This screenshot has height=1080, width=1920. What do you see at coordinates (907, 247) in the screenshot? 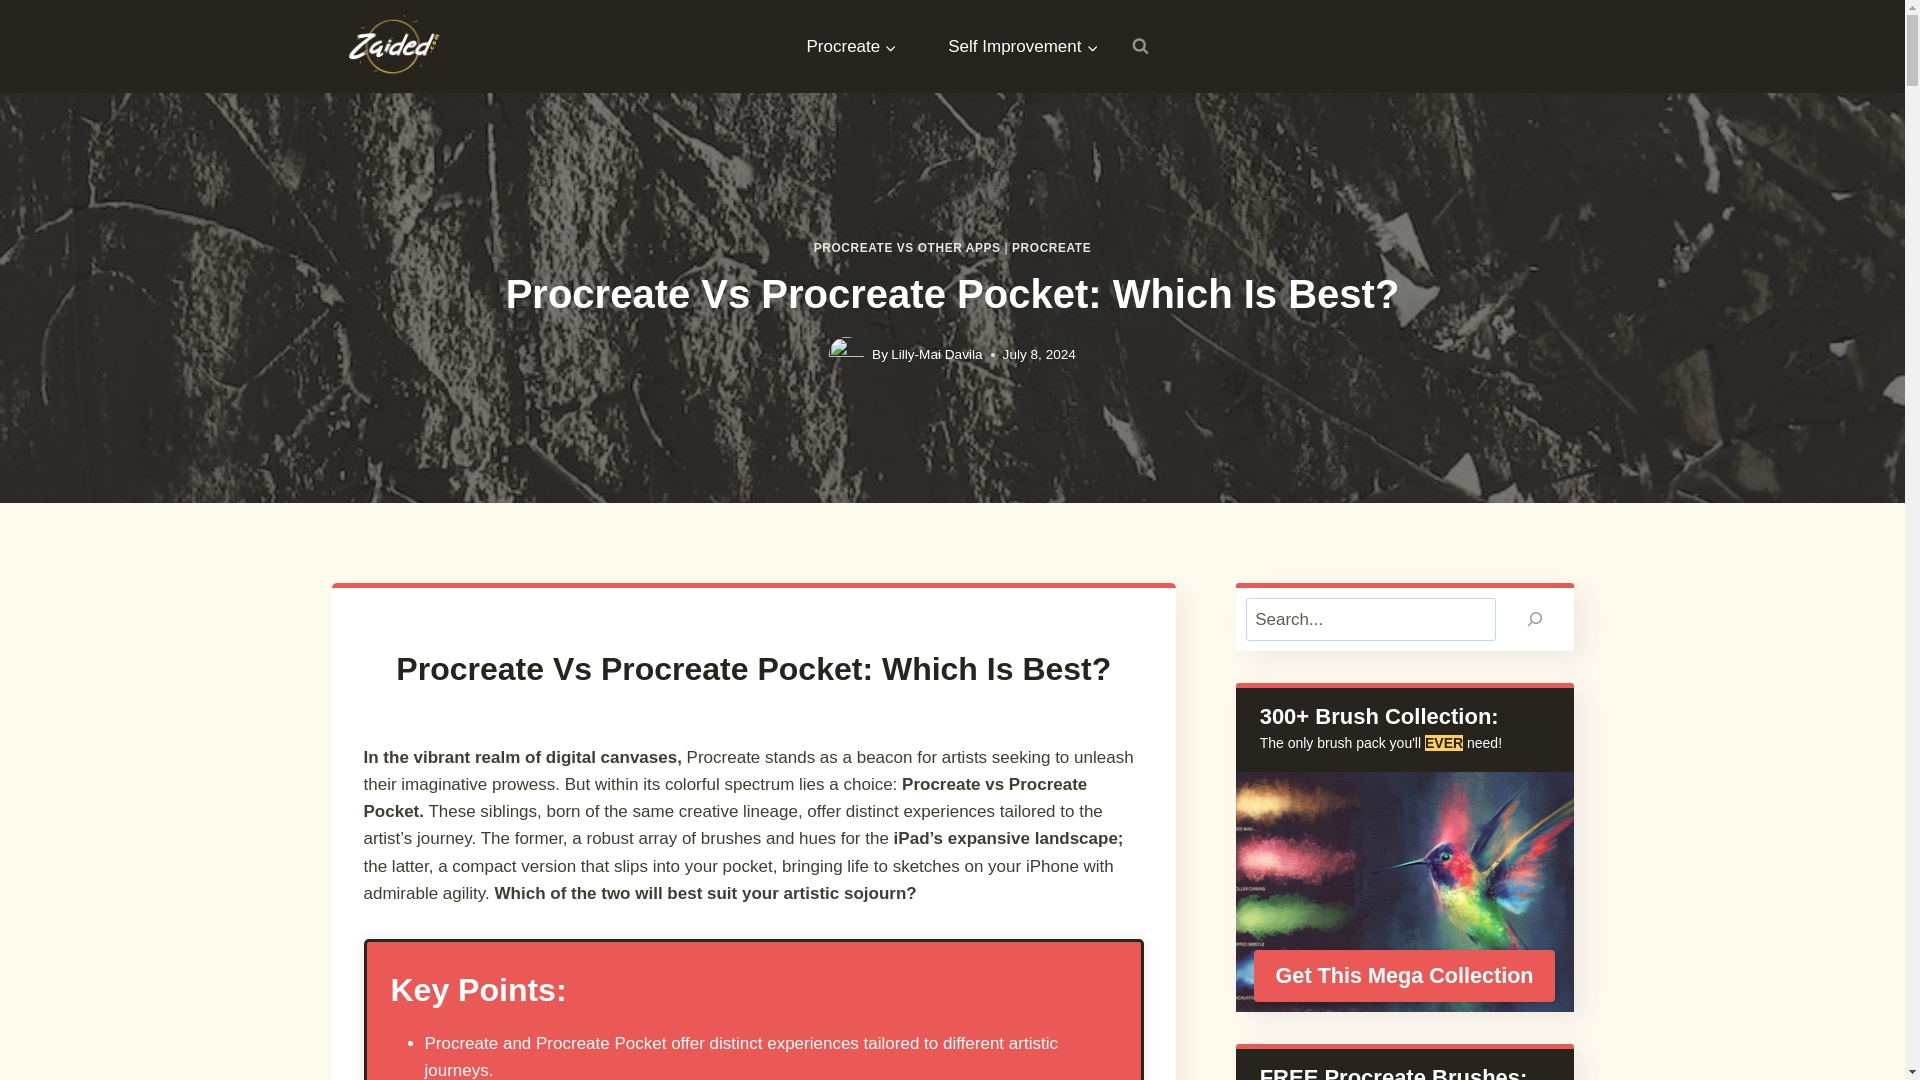
I see `PROCREATE VS OTHER APPS` at bounding box center [907, 247].